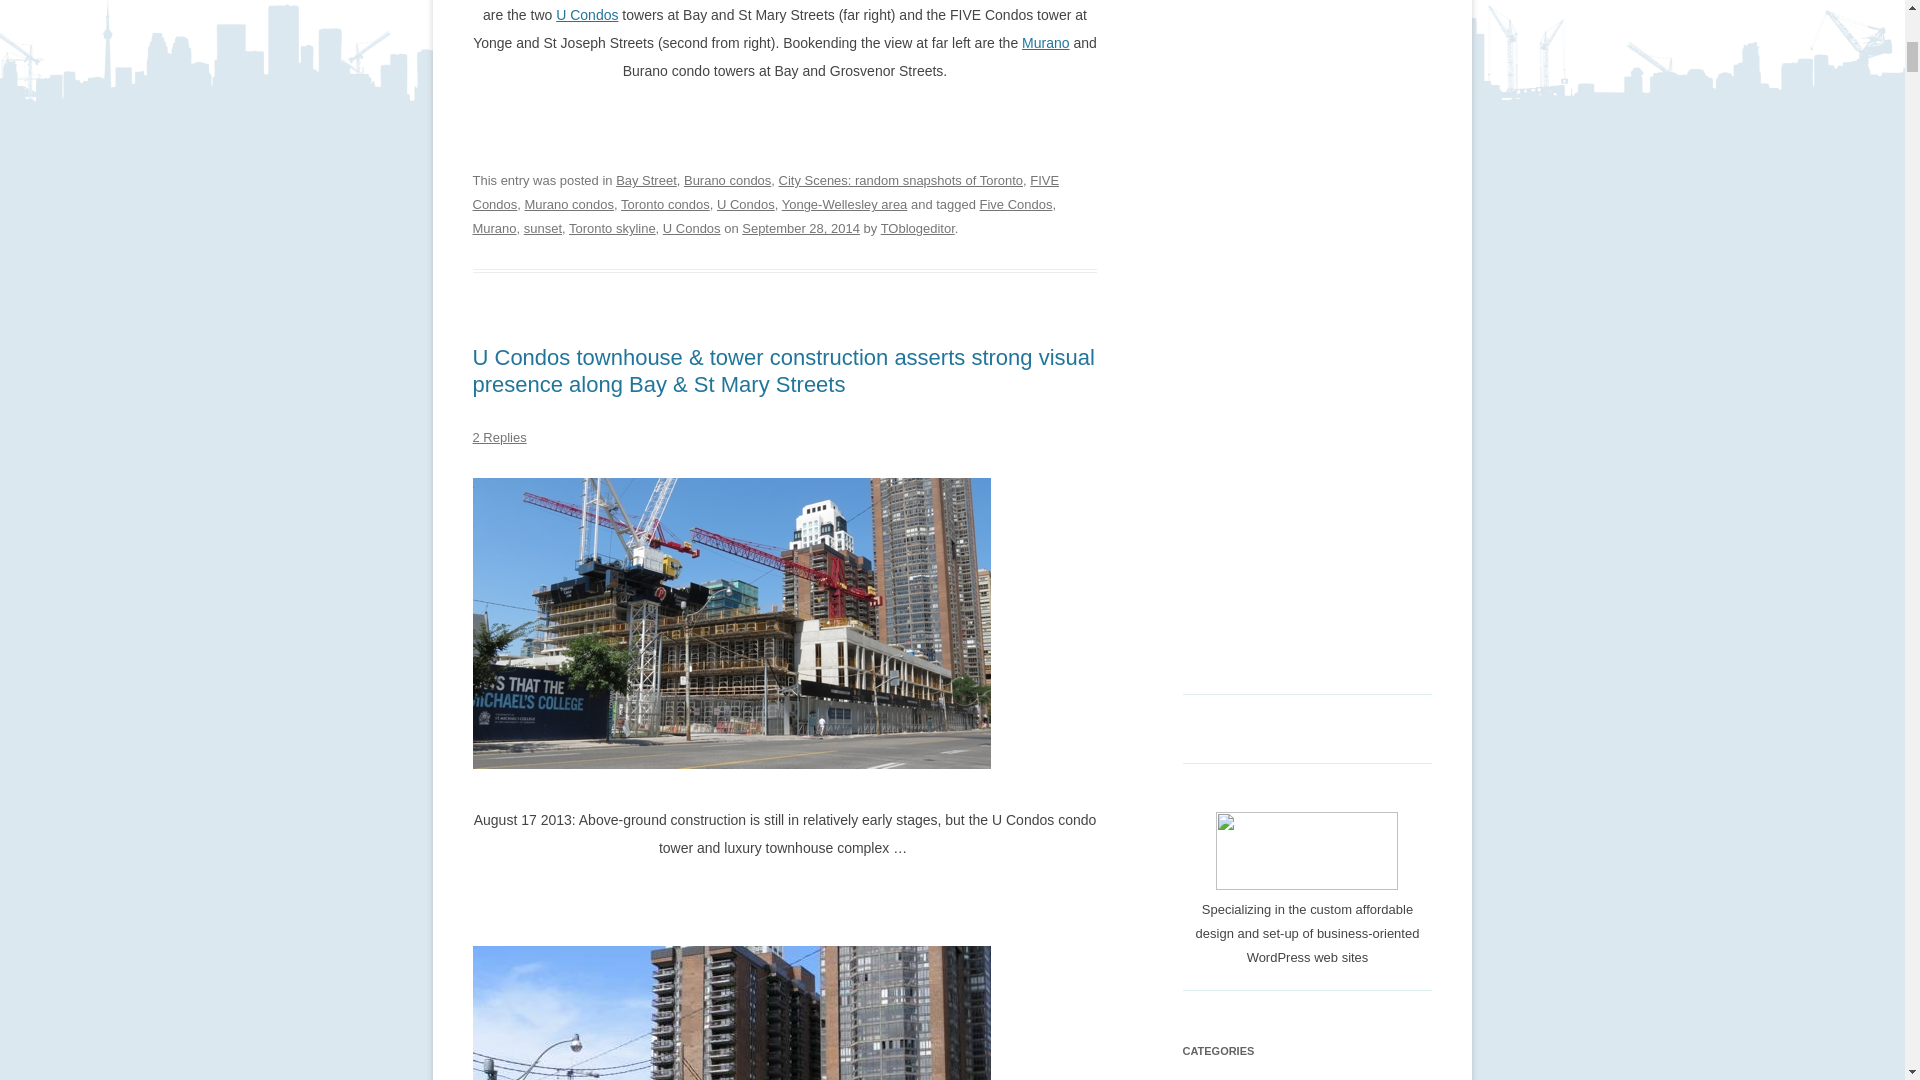  What do you see at coordinates (646, 180) in the screenshot?
I see `Bay Street` at bounding box center [646, 180].